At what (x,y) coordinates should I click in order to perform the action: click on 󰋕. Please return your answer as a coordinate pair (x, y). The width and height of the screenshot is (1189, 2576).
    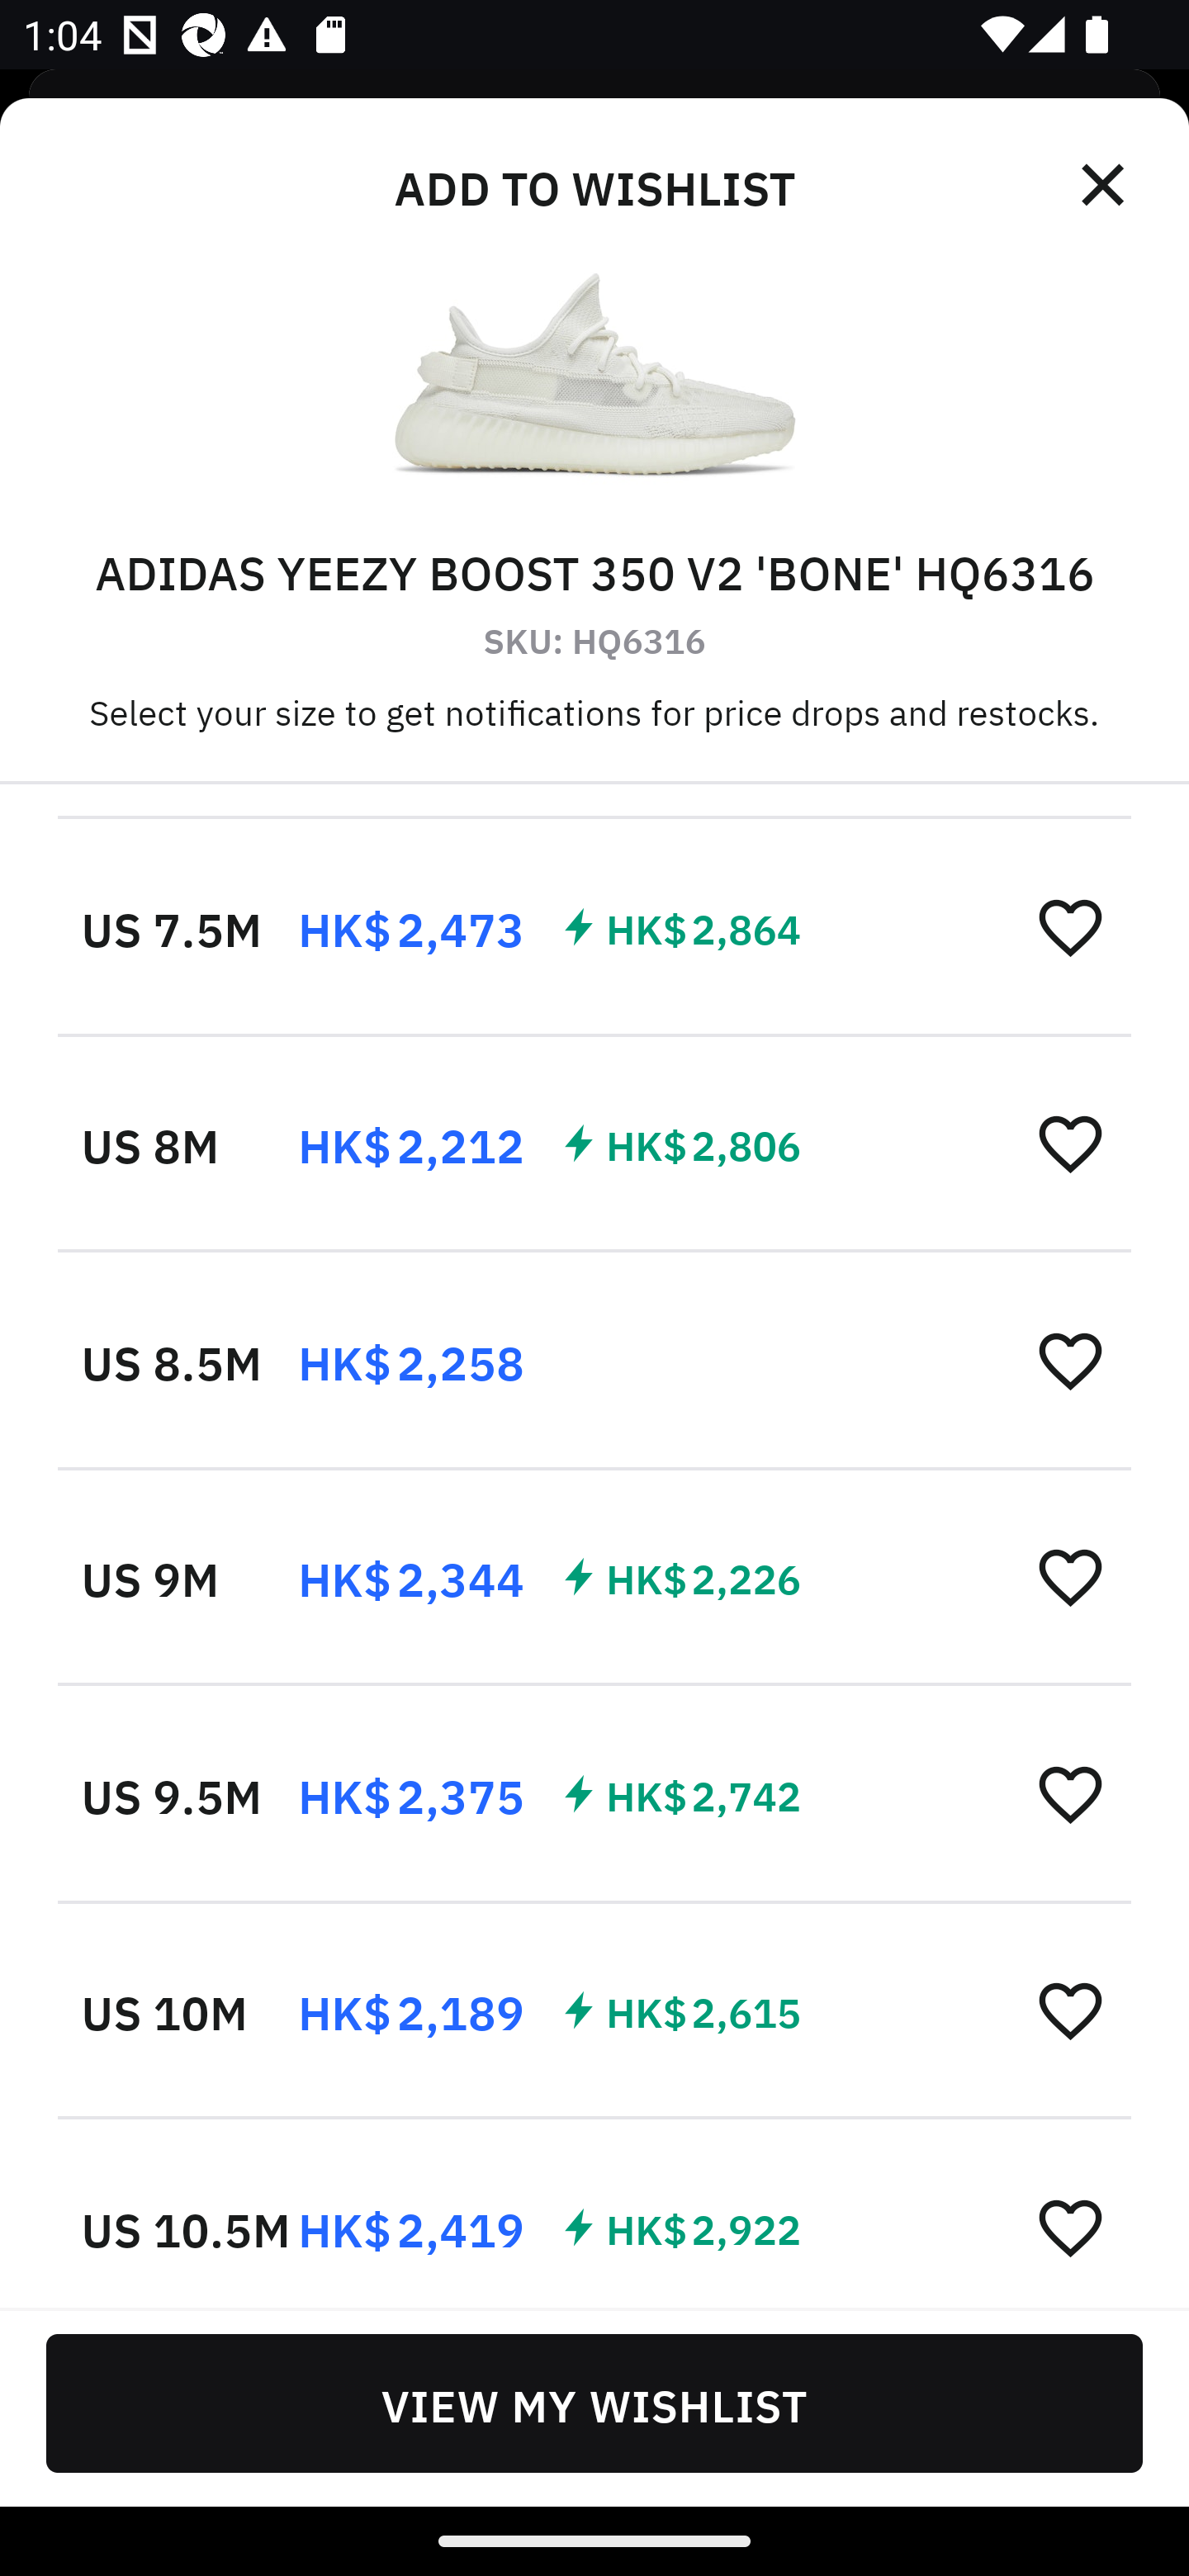
    Looking at the image, I should click on (1070, 1576).